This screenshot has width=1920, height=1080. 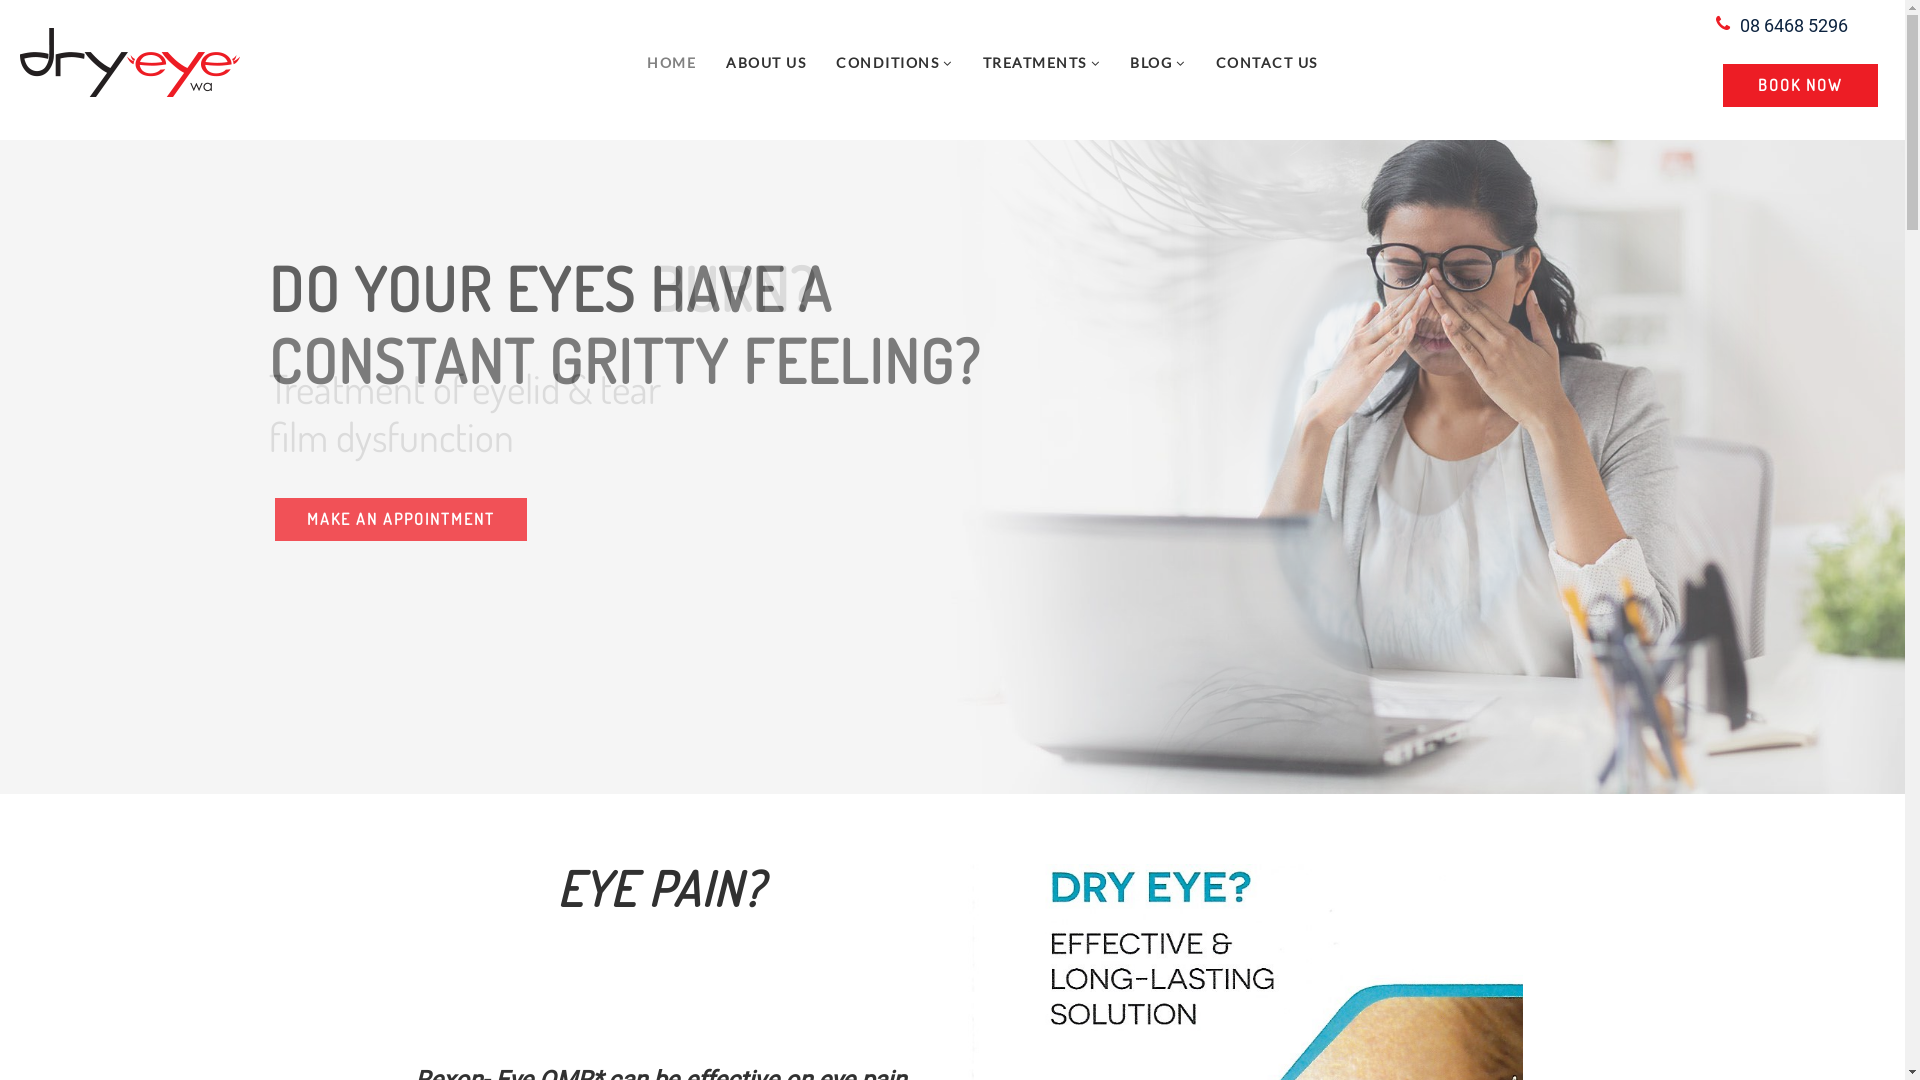 What do you see at coordinates (1158, 62) in the screenshot?
I see `BLOG` at bounding box center [1158, 62].